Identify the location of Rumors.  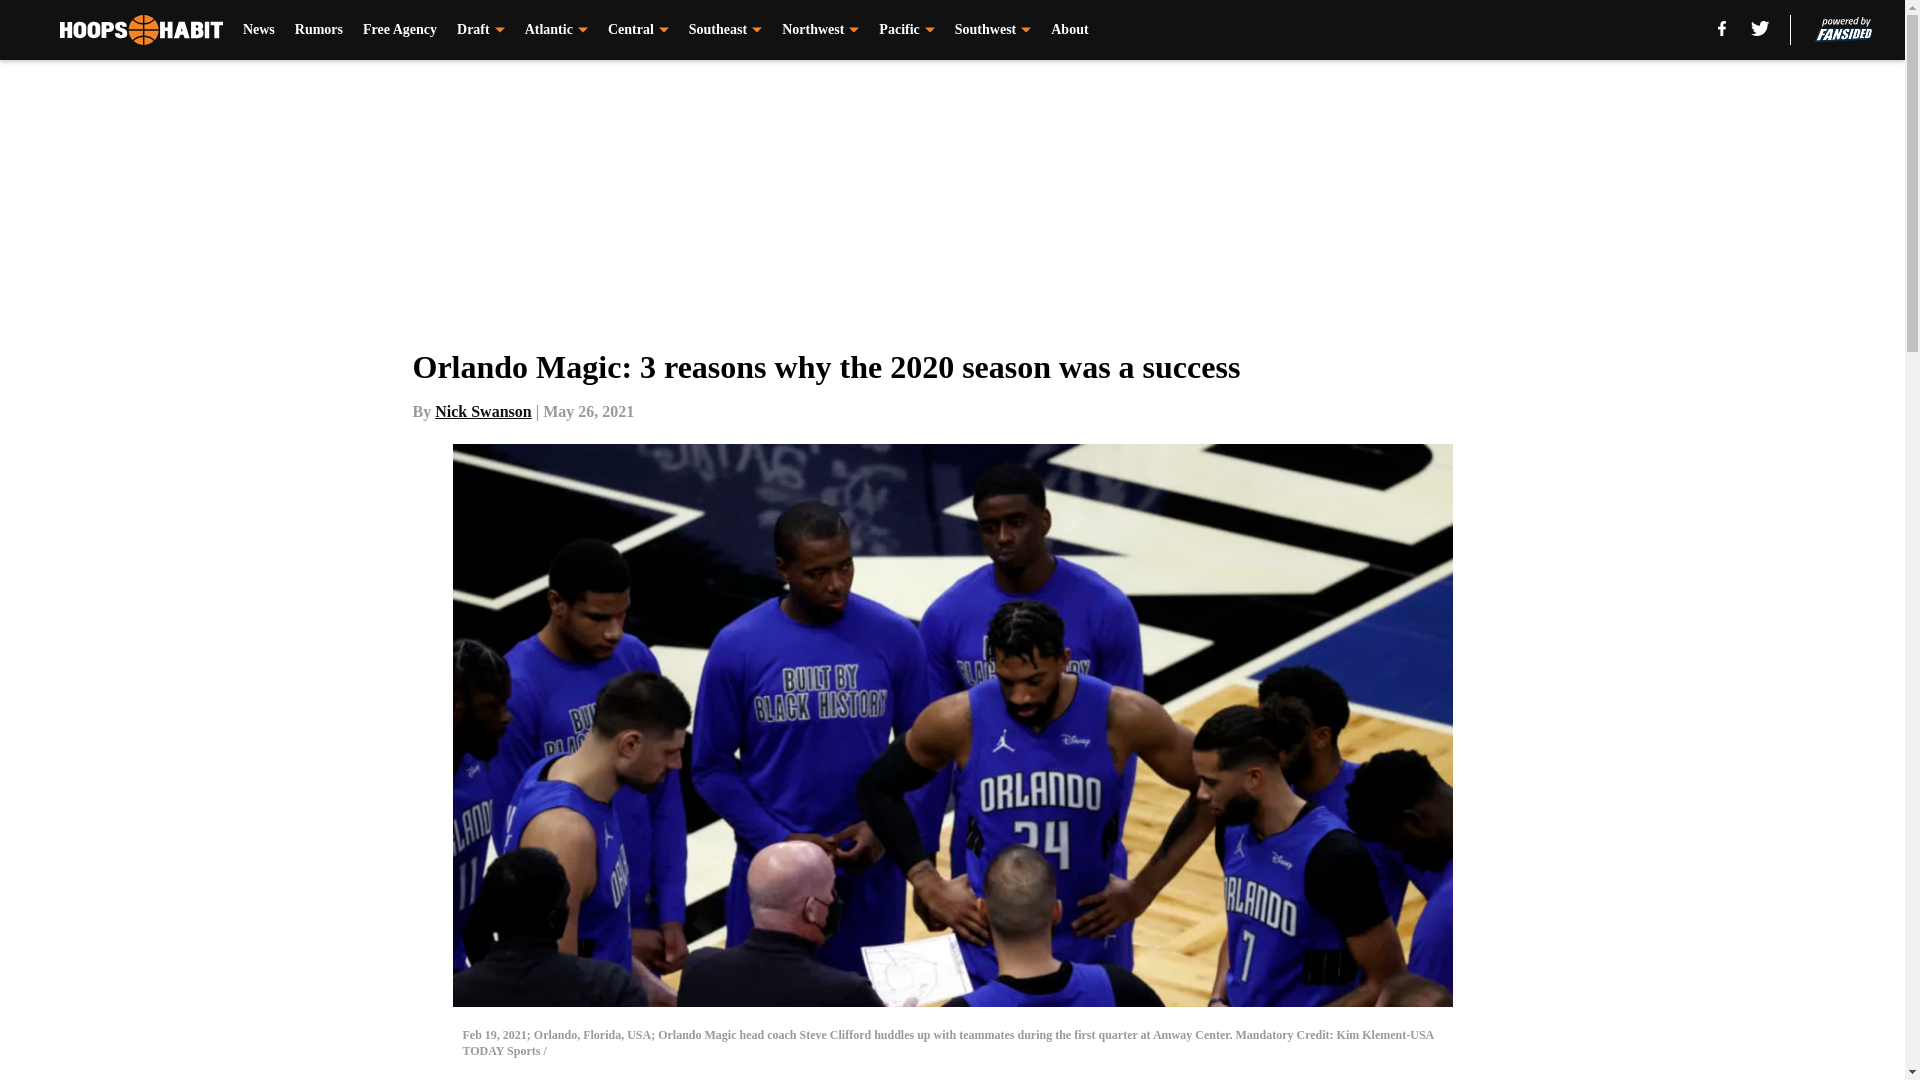
(319, 30).